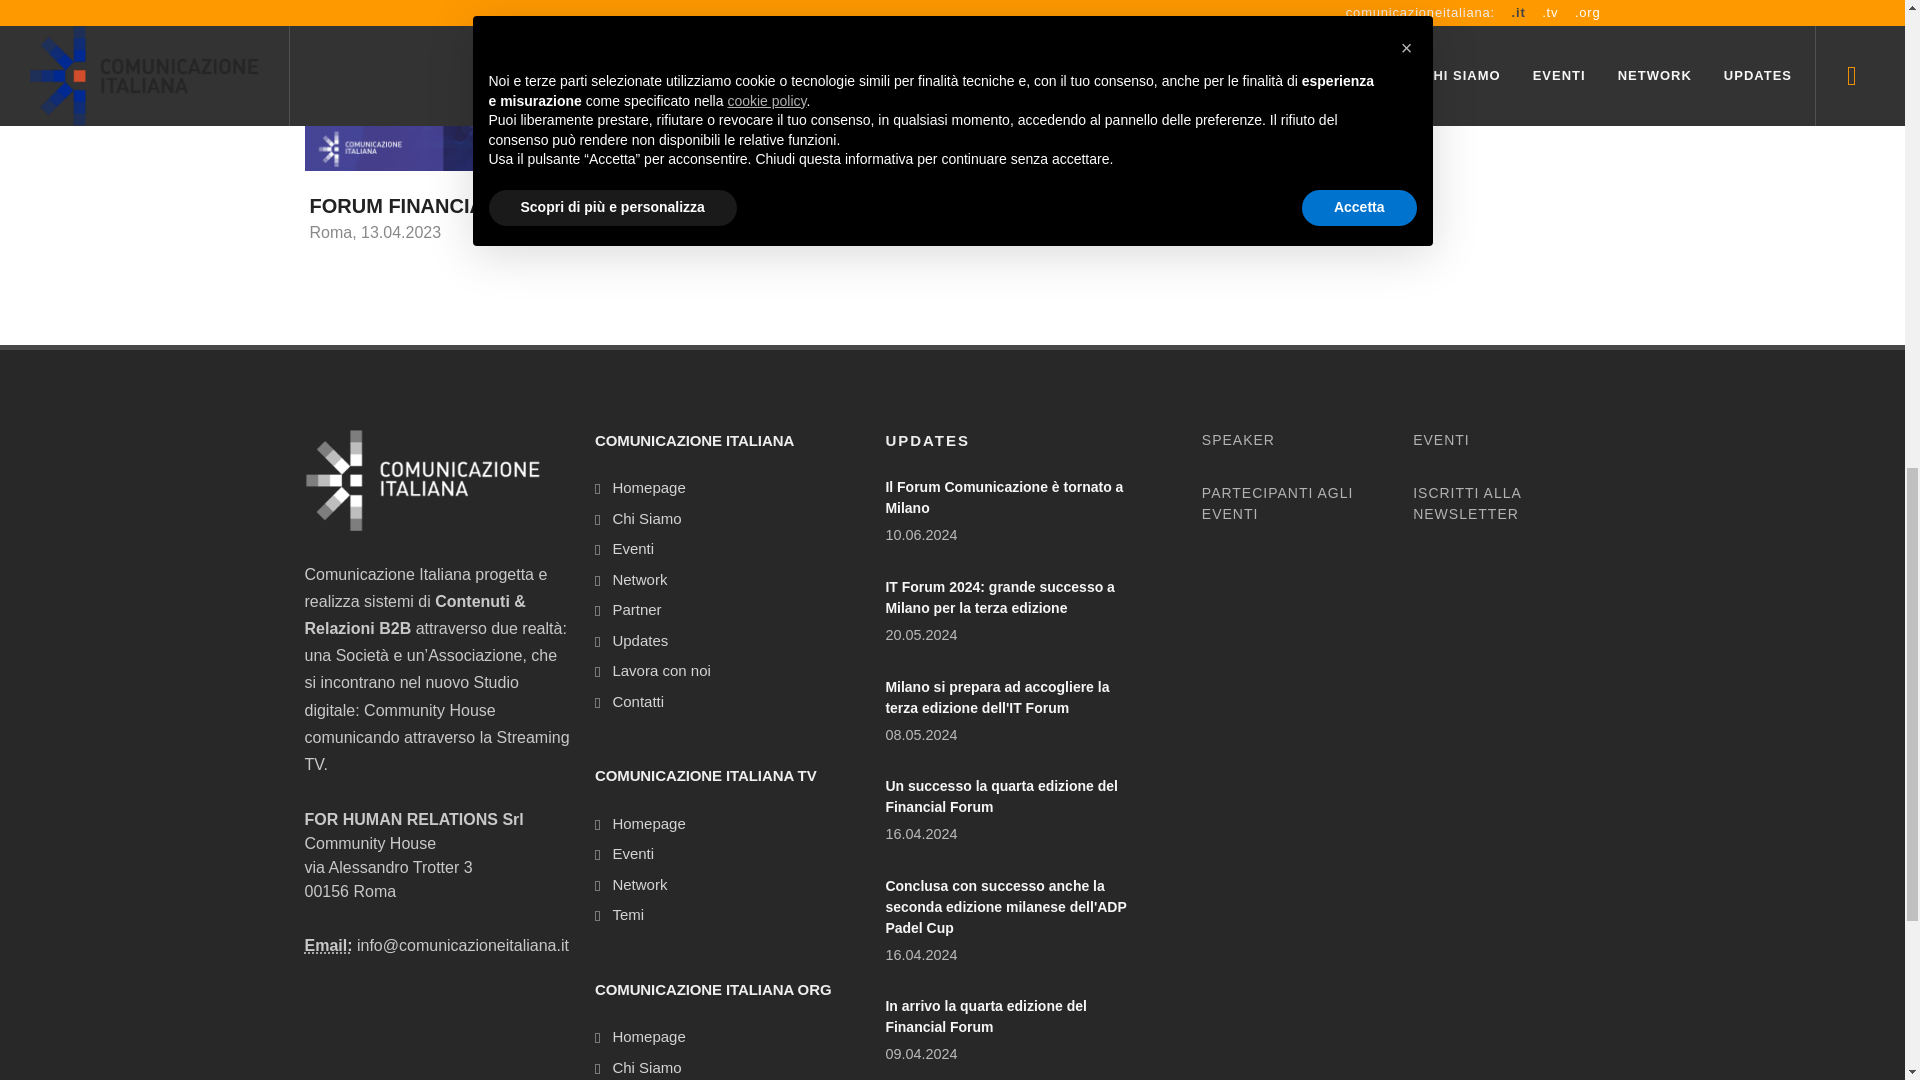 This screenshot has width=1920, height=1080. Describe the element at coordinates (632, 702) in the screenshot. I see `Contatti` at that location.